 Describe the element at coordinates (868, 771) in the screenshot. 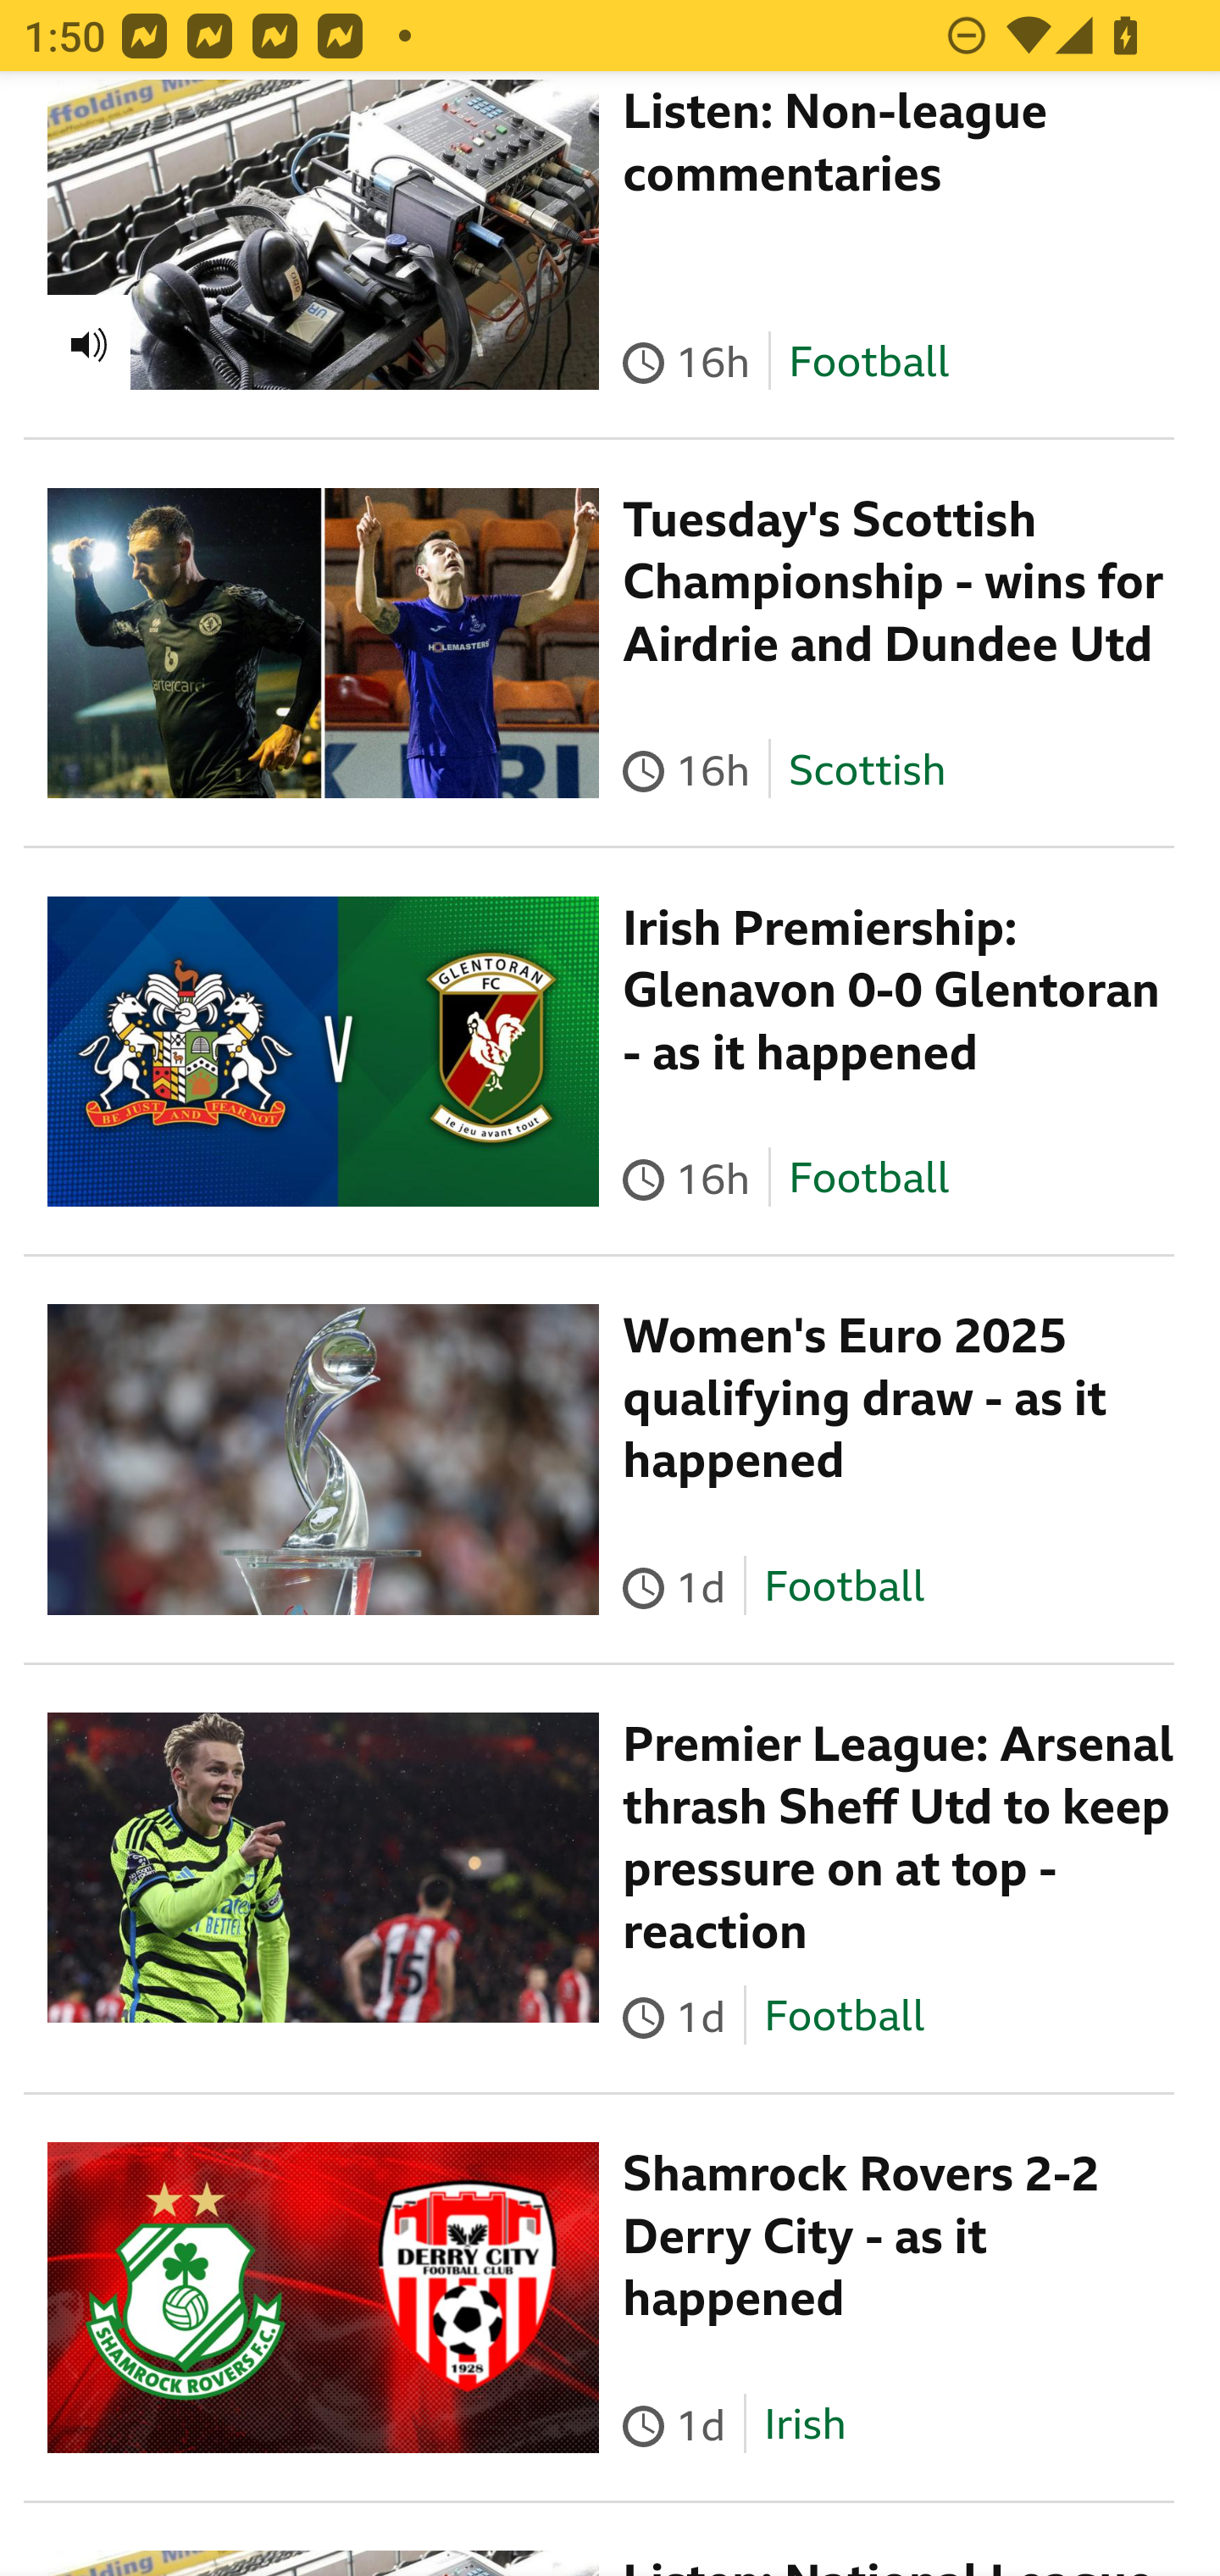

I see `Scottish` at that location.